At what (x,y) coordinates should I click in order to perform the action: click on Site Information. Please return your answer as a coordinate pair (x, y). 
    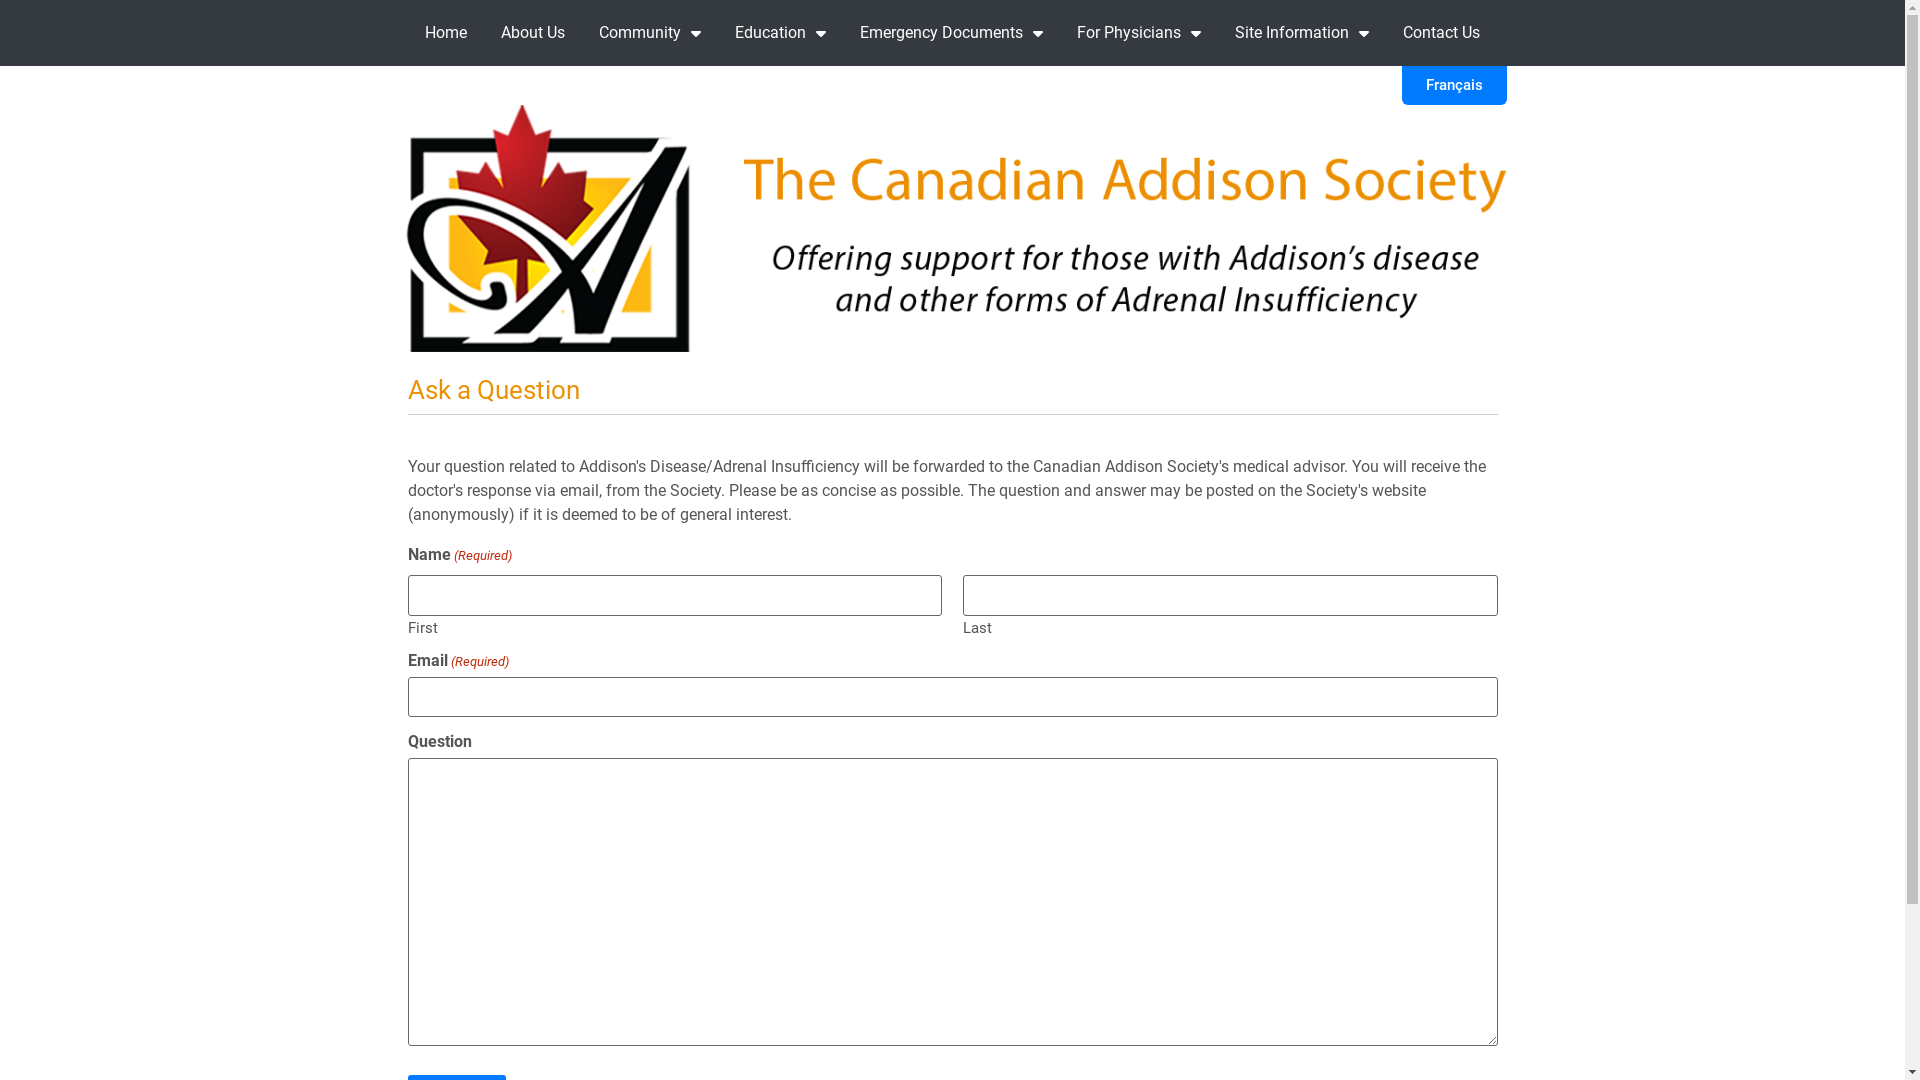
    Looking at the image, I should click on (1302, 33).